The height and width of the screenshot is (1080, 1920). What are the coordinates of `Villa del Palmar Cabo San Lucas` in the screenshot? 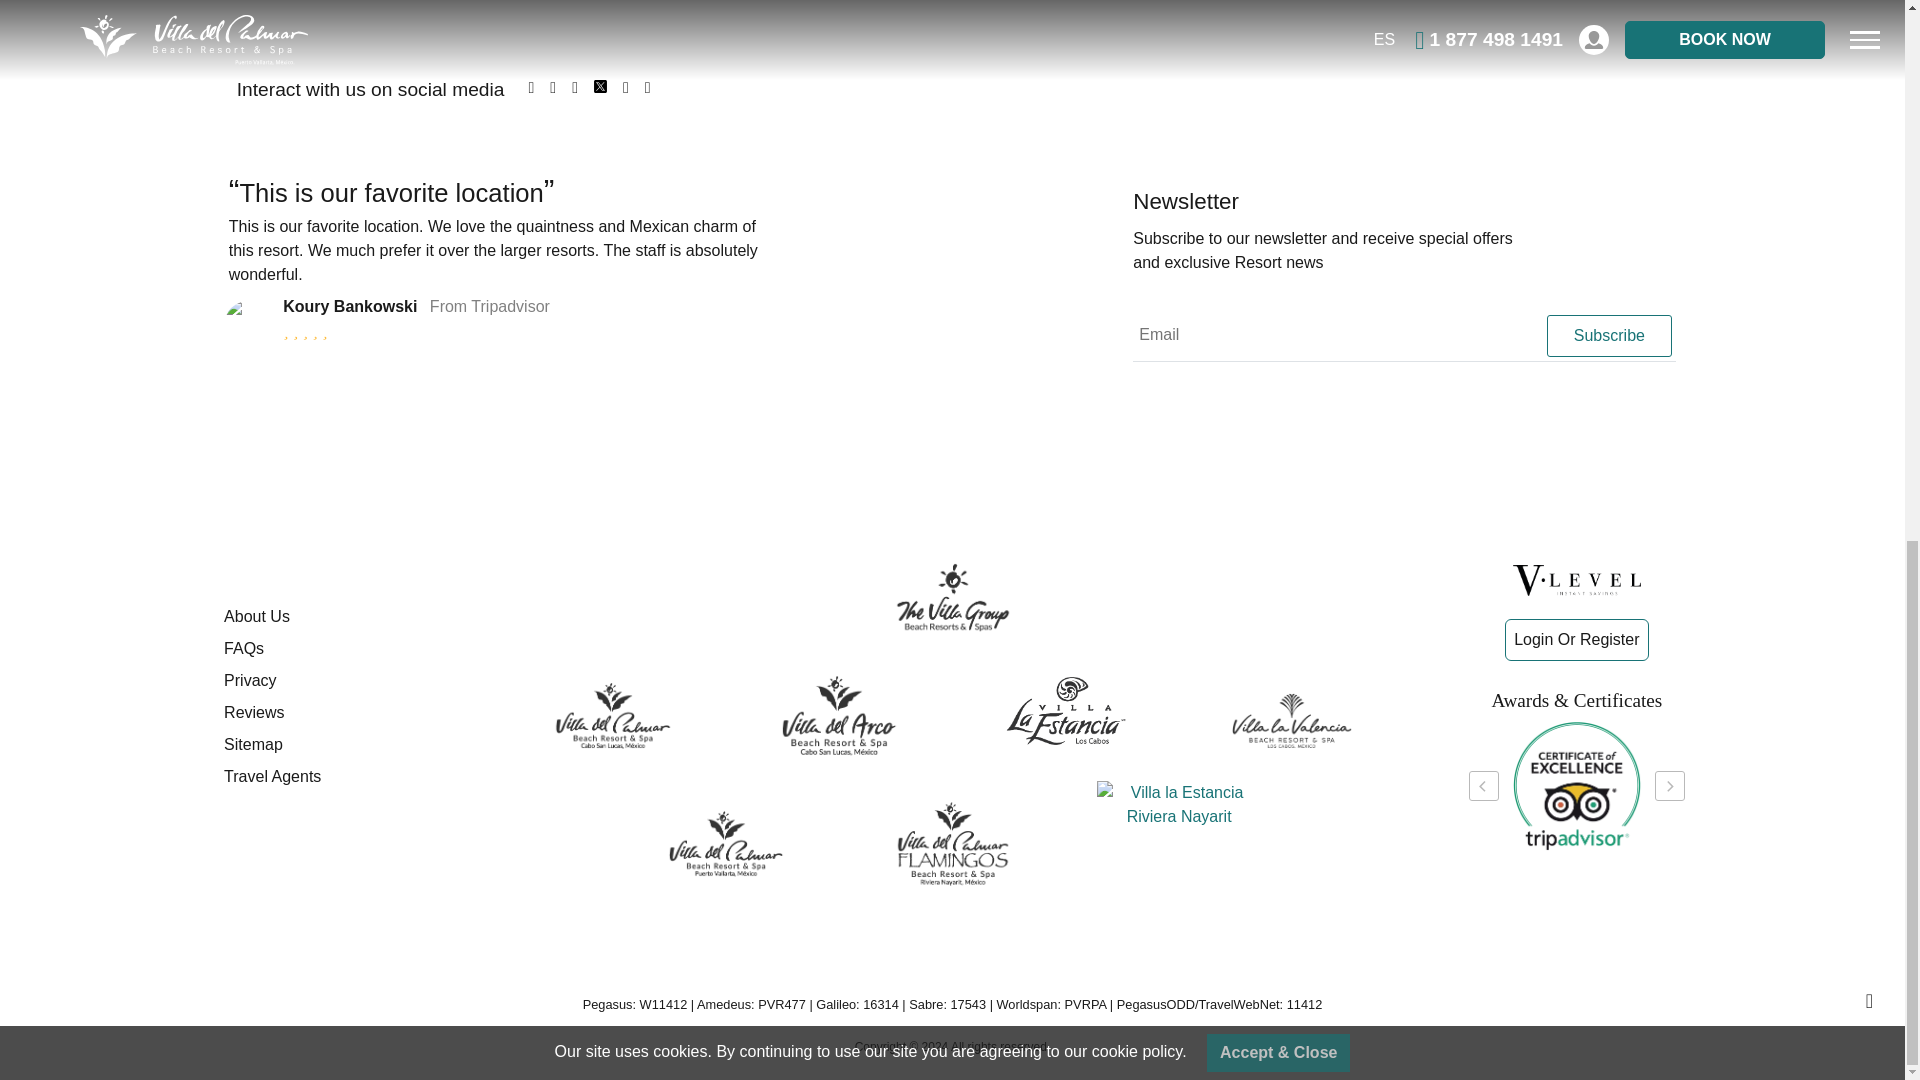 It's located at (612, 716).